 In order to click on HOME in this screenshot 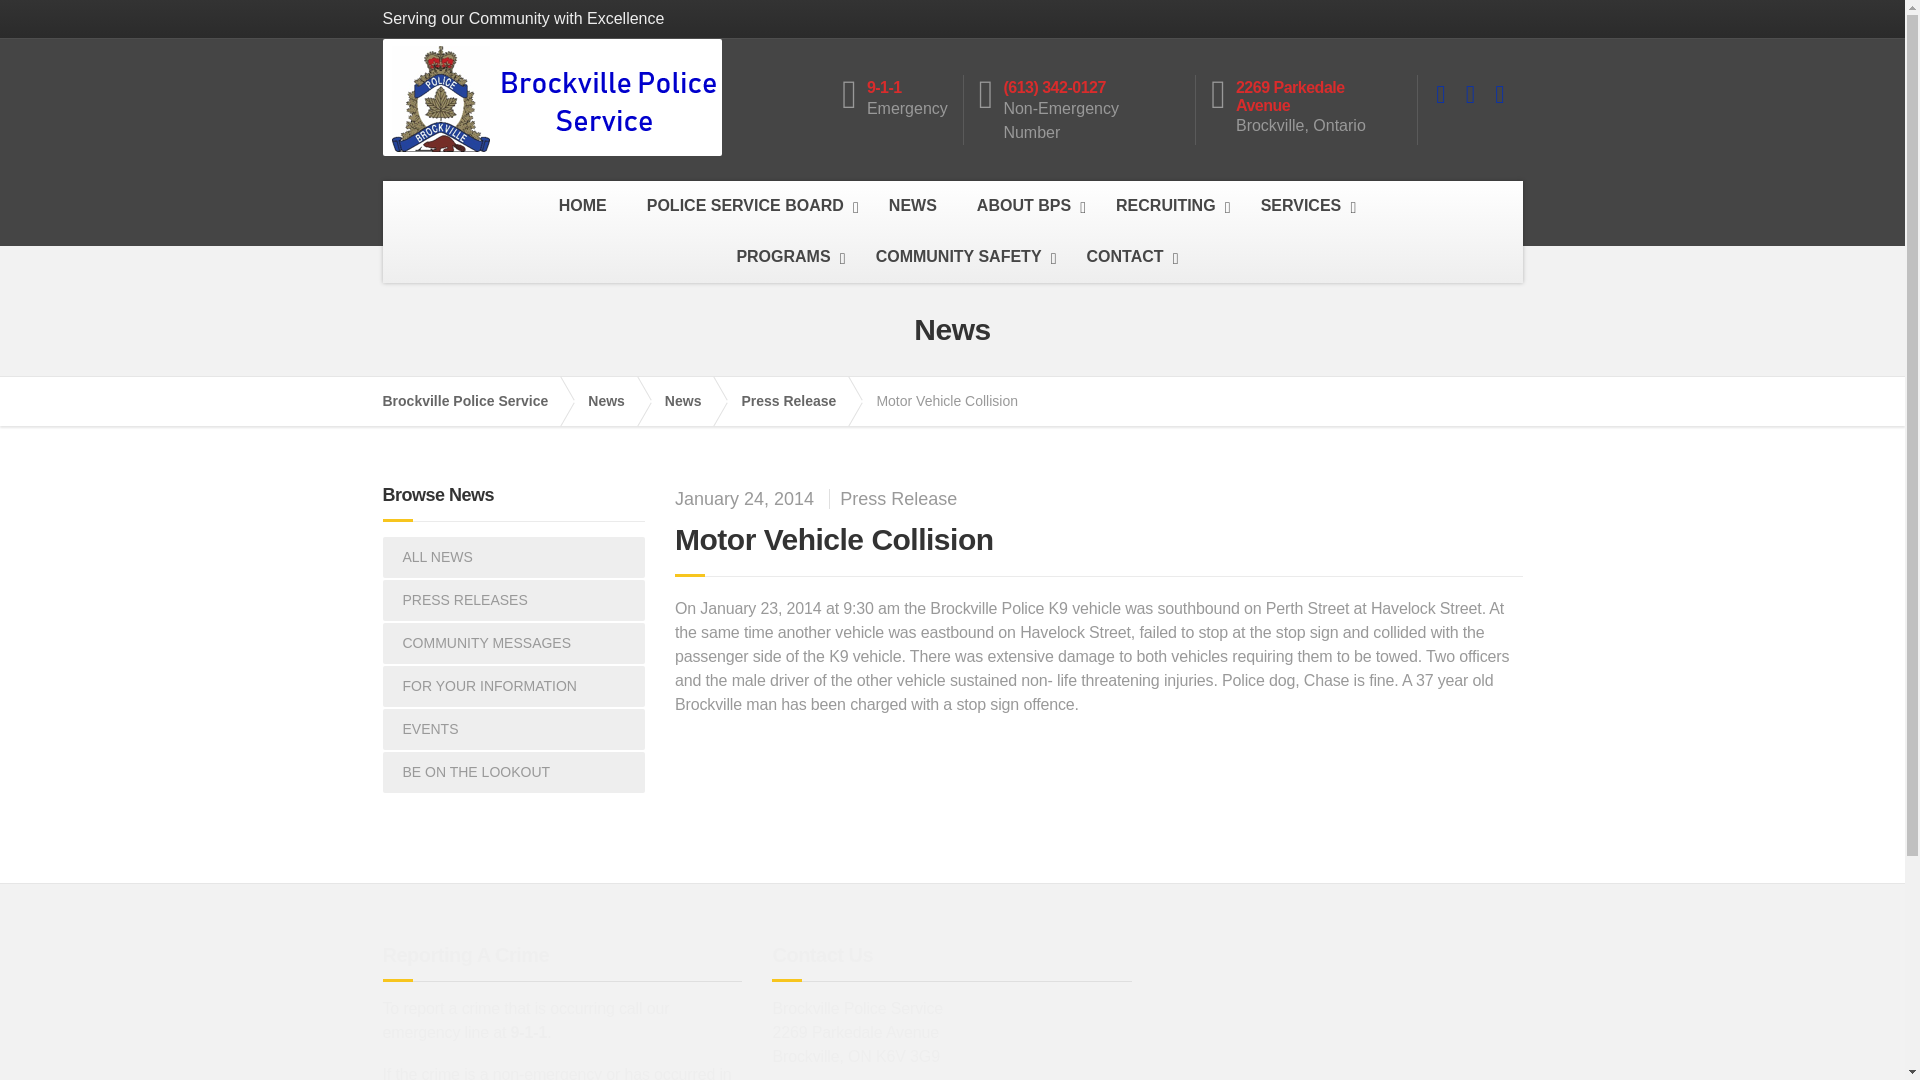, I will do `click(583, 206)`.